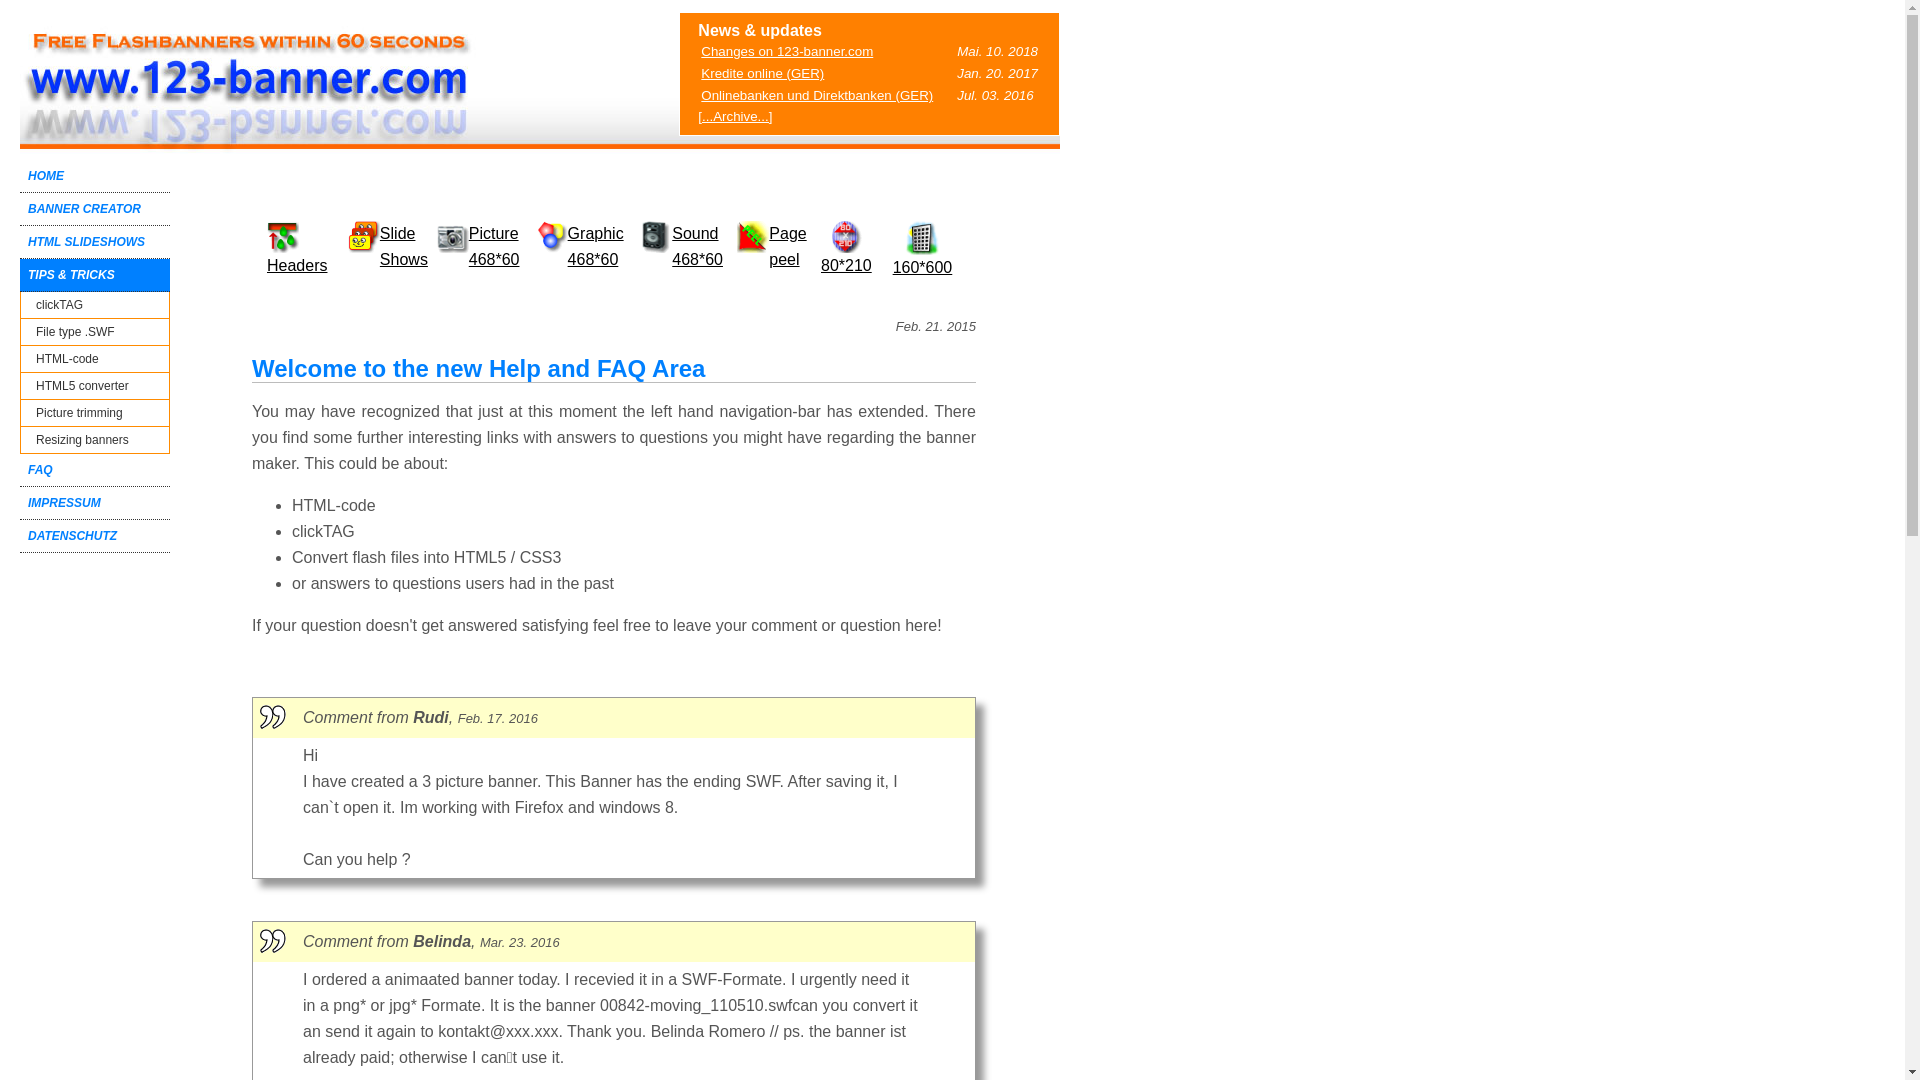  I want to click on 80*210, so click(846, 256).